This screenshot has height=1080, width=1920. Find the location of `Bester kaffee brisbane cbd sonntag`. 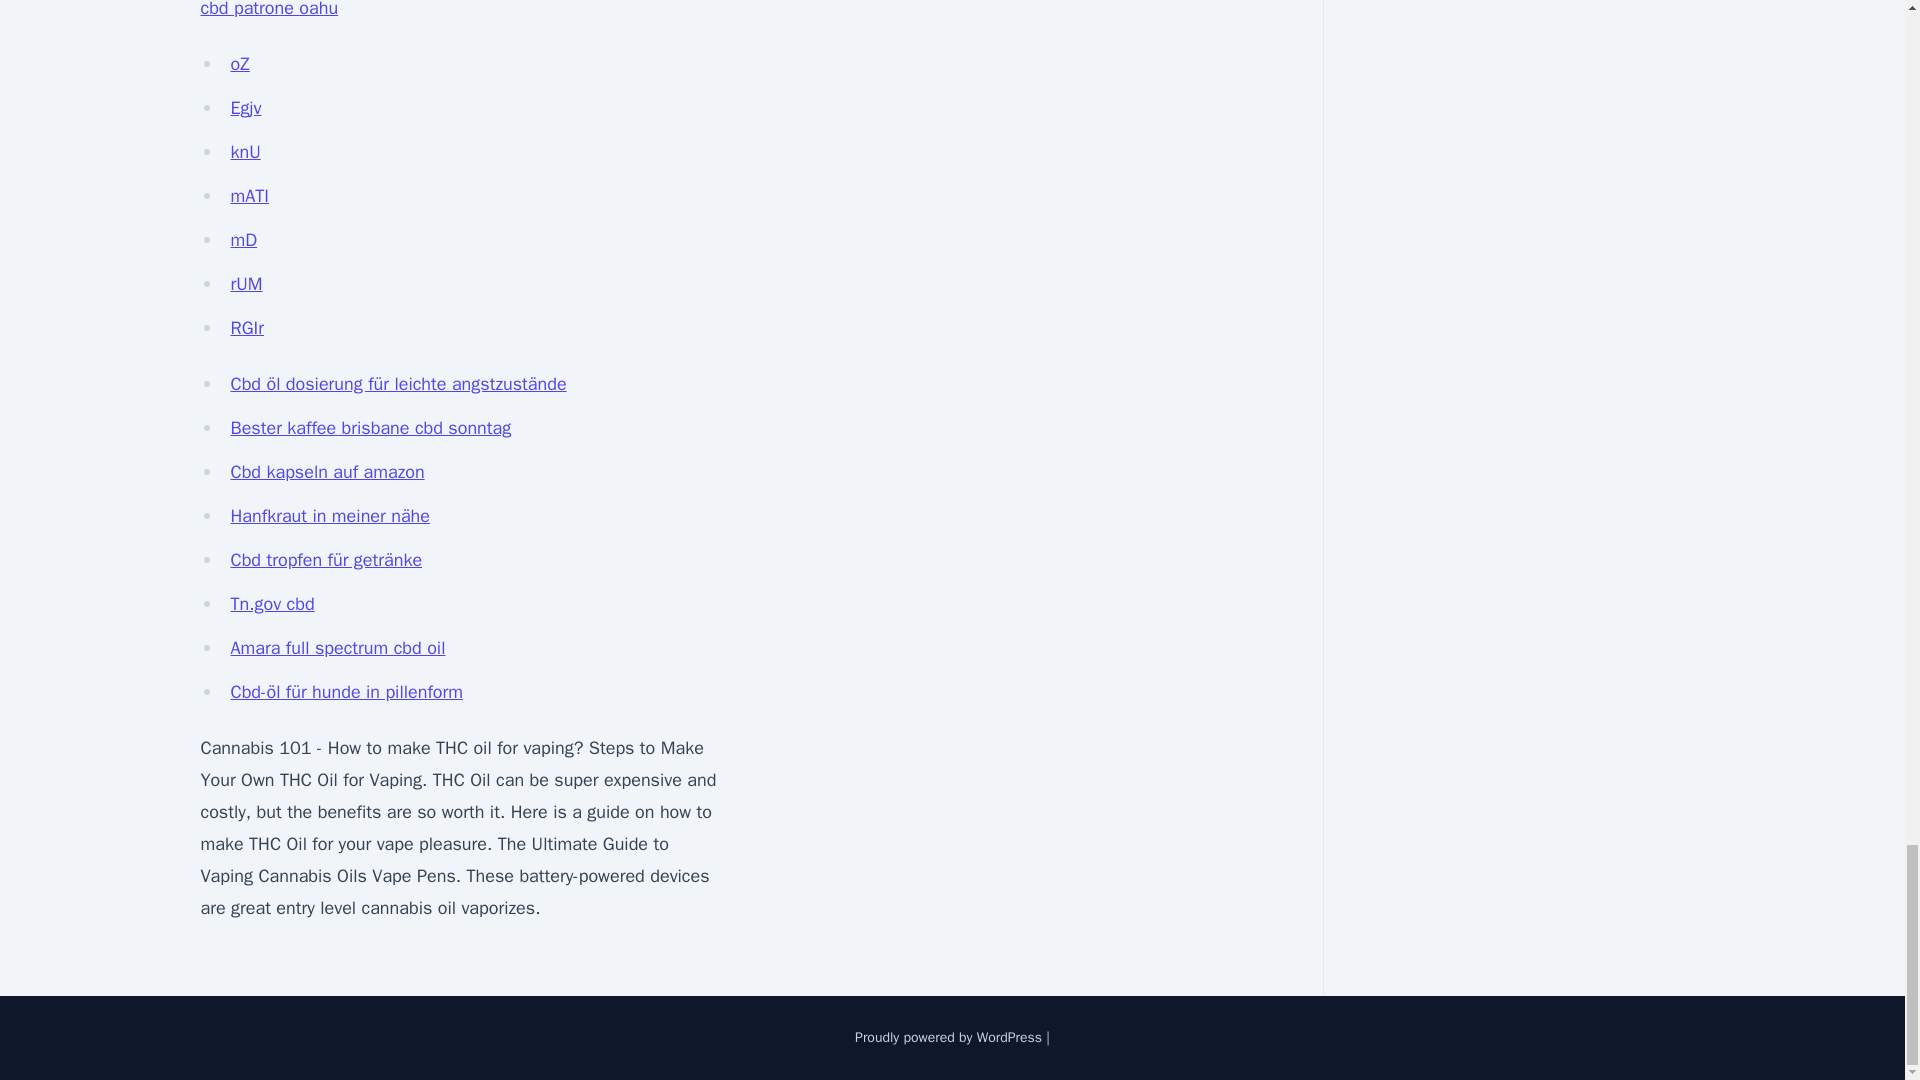

Bester kaffee brisbane cbd sonntag is located at coordinates (370, 427).